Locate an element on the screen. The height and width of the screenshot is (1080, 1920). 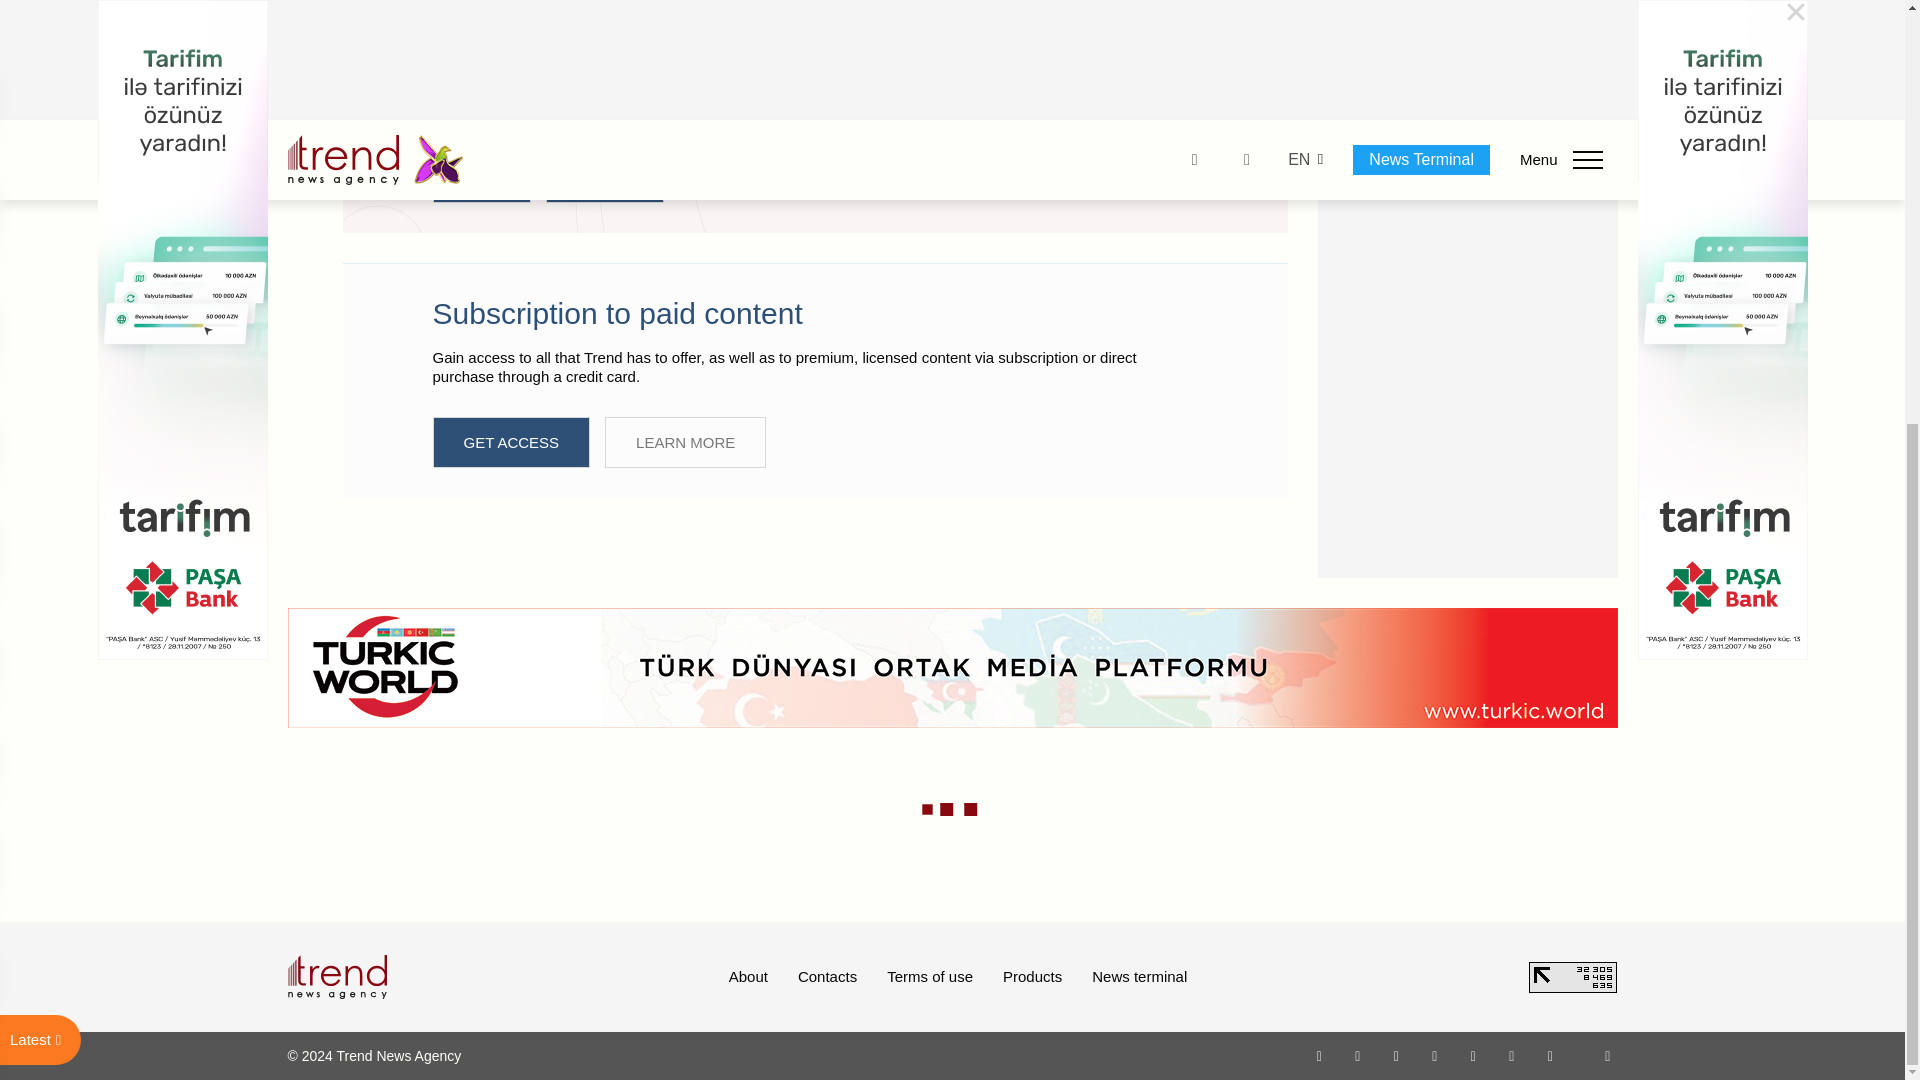
Telegram is located at coordinates (1474, 1055).